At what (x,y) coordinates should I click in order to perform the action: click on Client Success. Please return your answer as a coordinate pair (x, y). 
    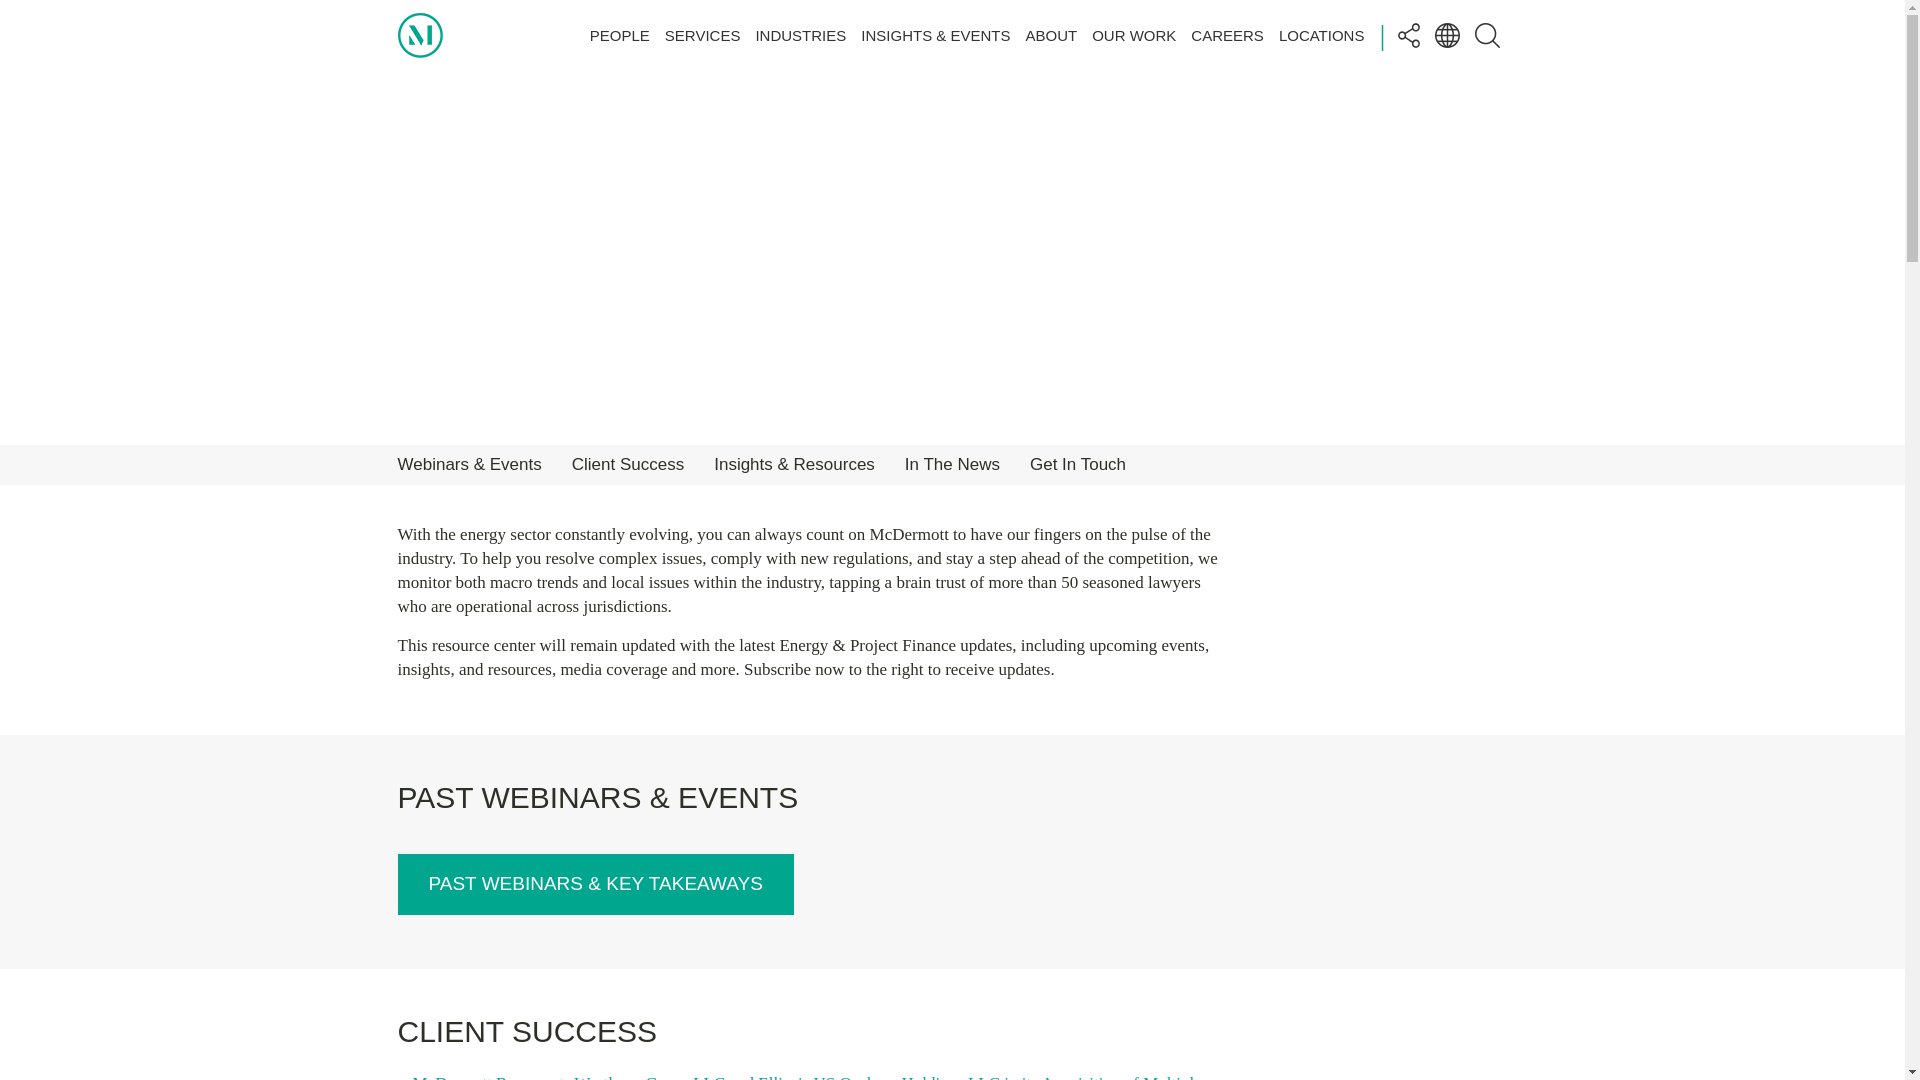
    Looking at the image, I should click on (628, 464).